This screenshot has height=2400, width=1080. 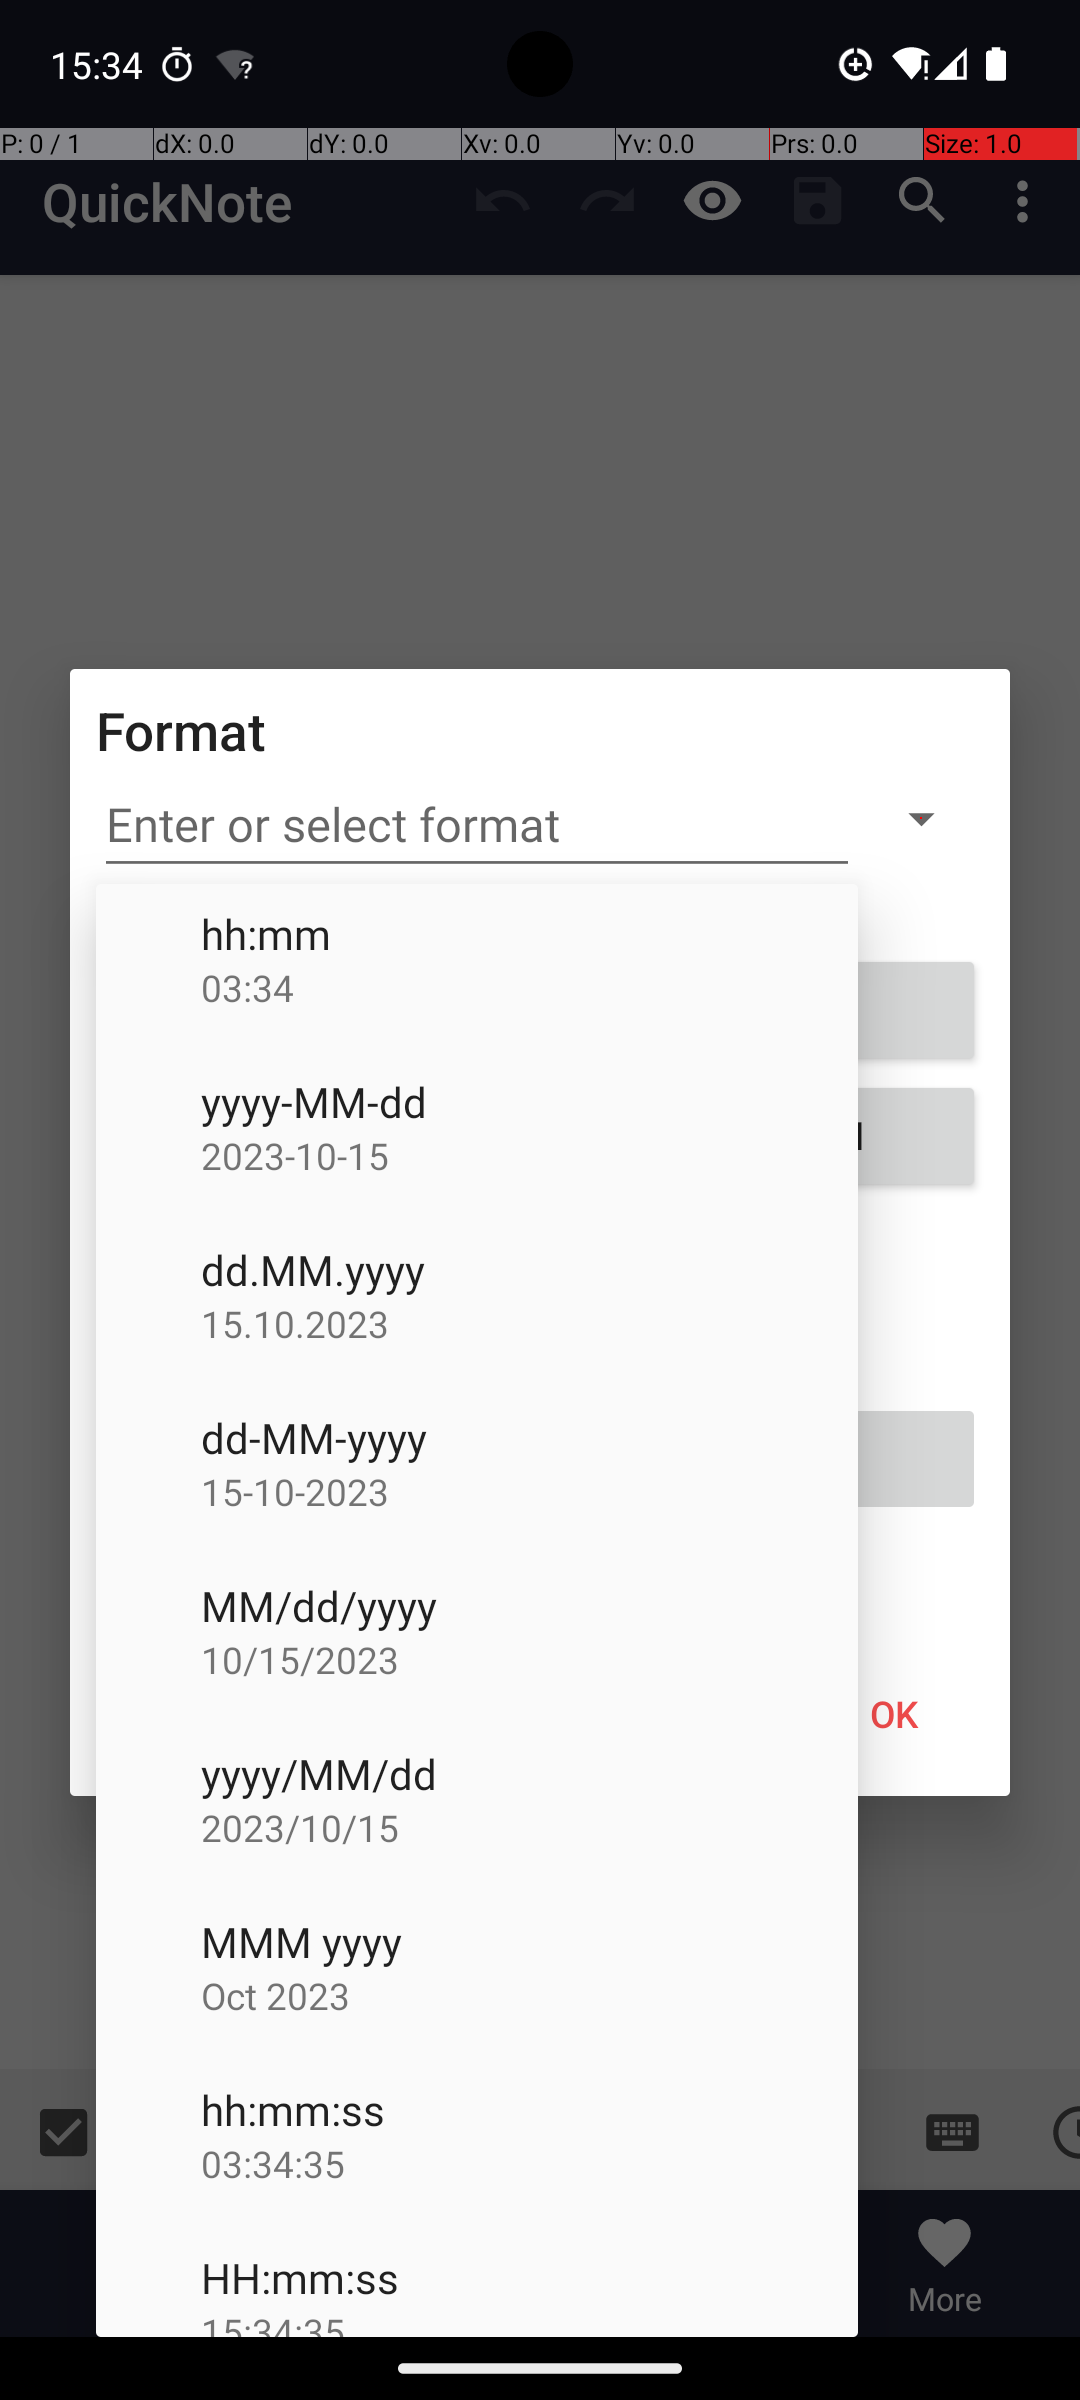 I want to click on 03:34, so click(x=530, y=988).